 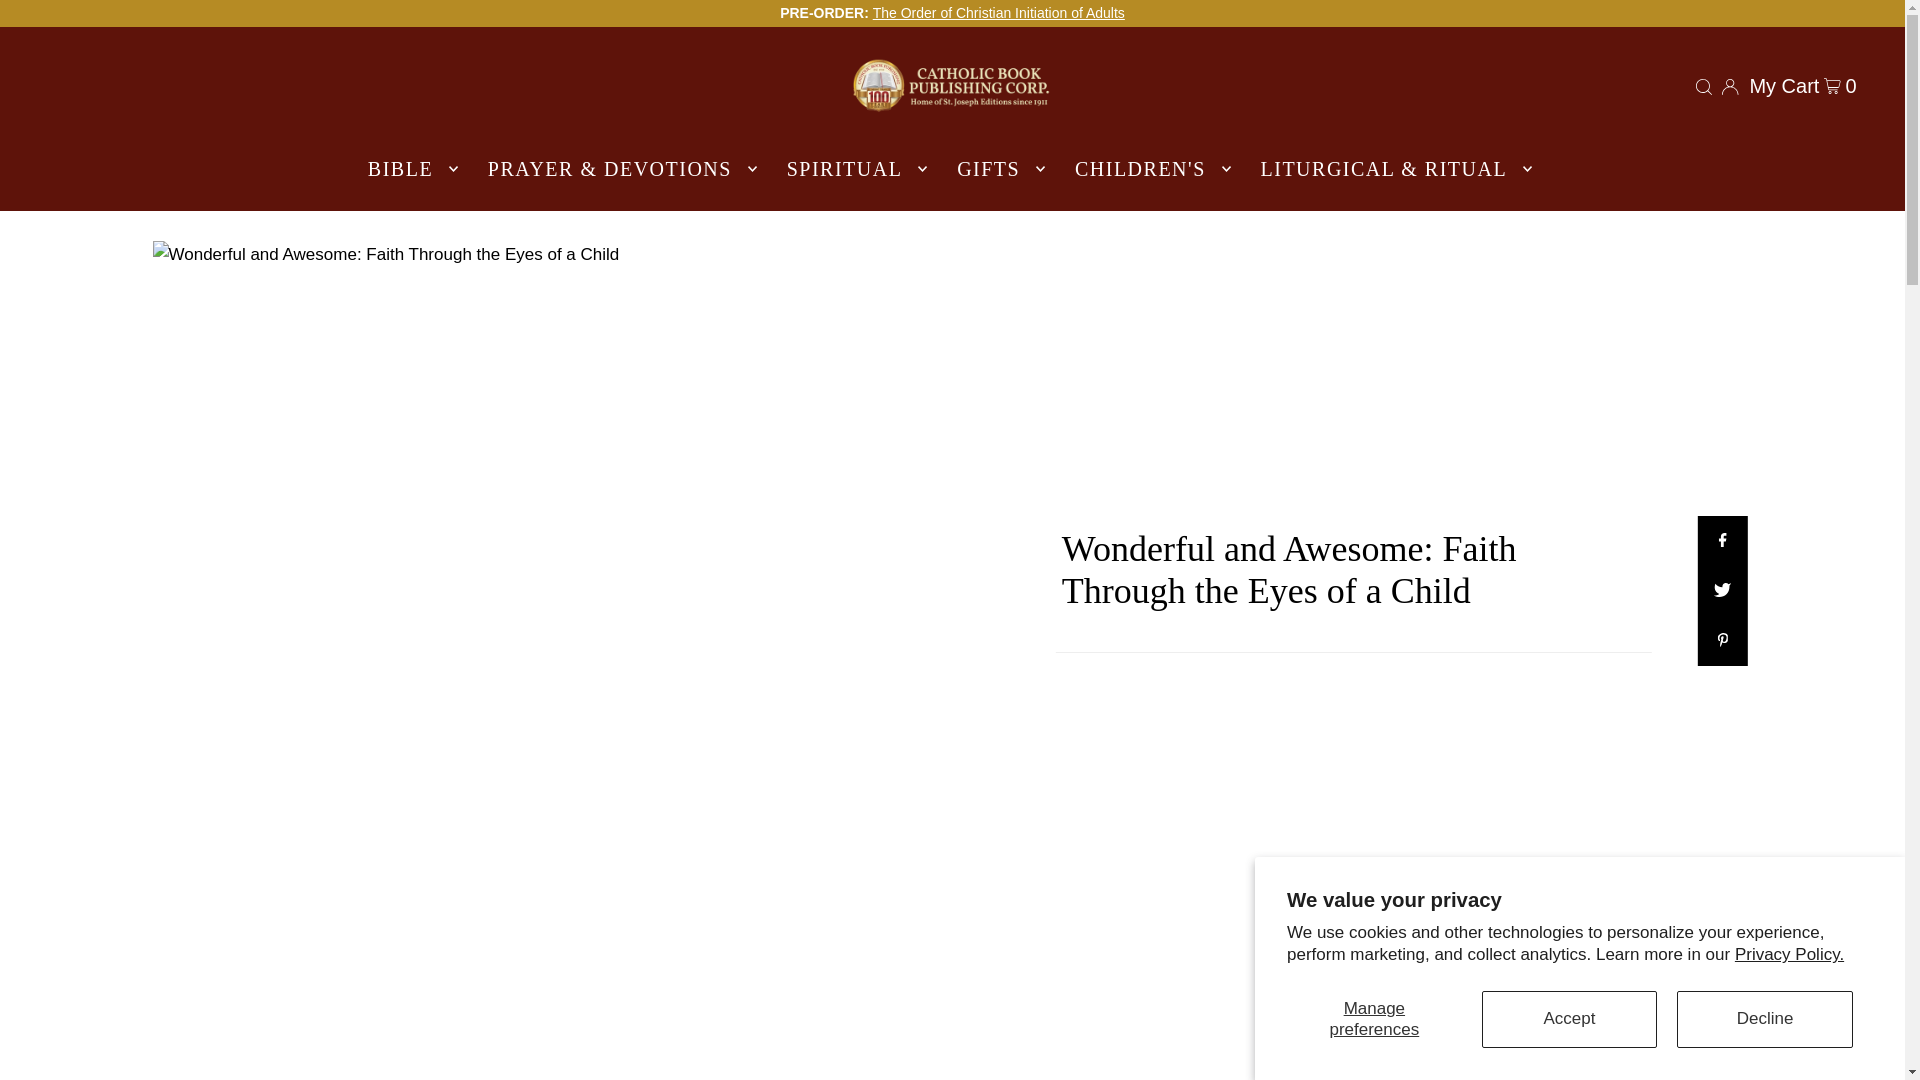 I want to click on Decline, so click(x=1764, y=1019).